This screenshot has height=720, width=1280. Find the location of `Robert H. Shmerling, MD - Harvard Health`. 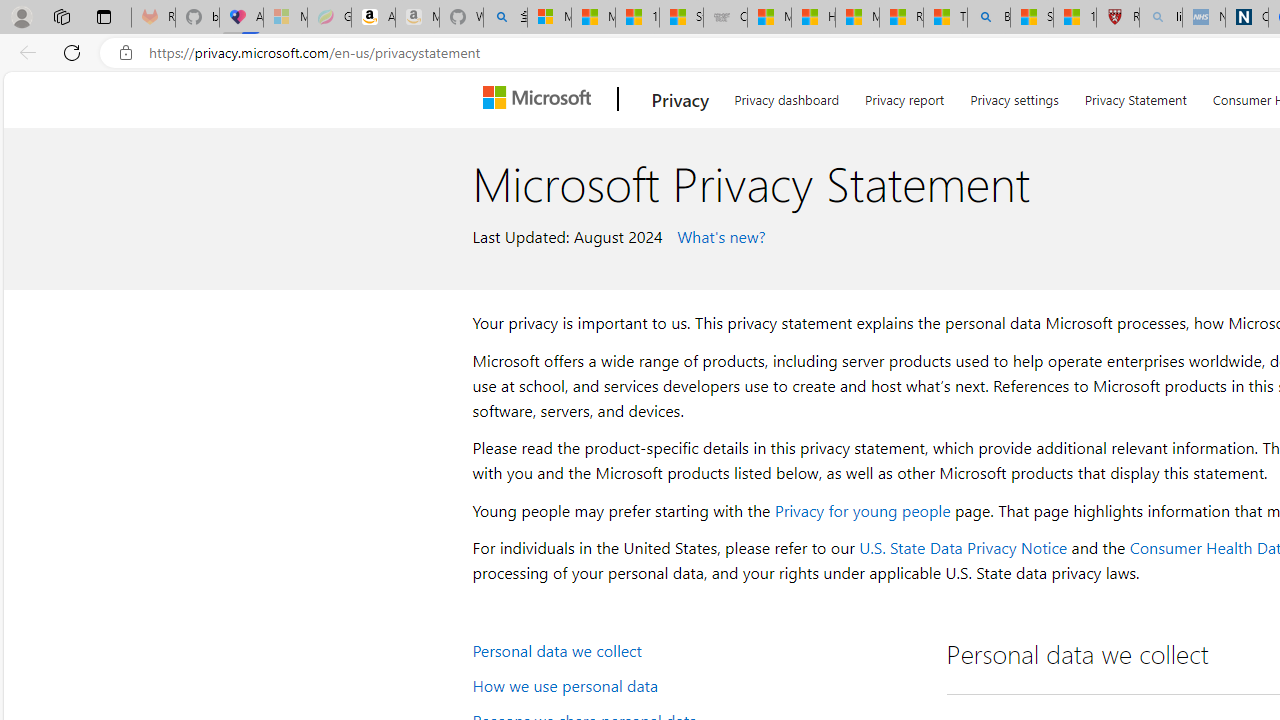

Robert H. Shmerling, MD - Harvard Health is located at coordinates (1118, 18).